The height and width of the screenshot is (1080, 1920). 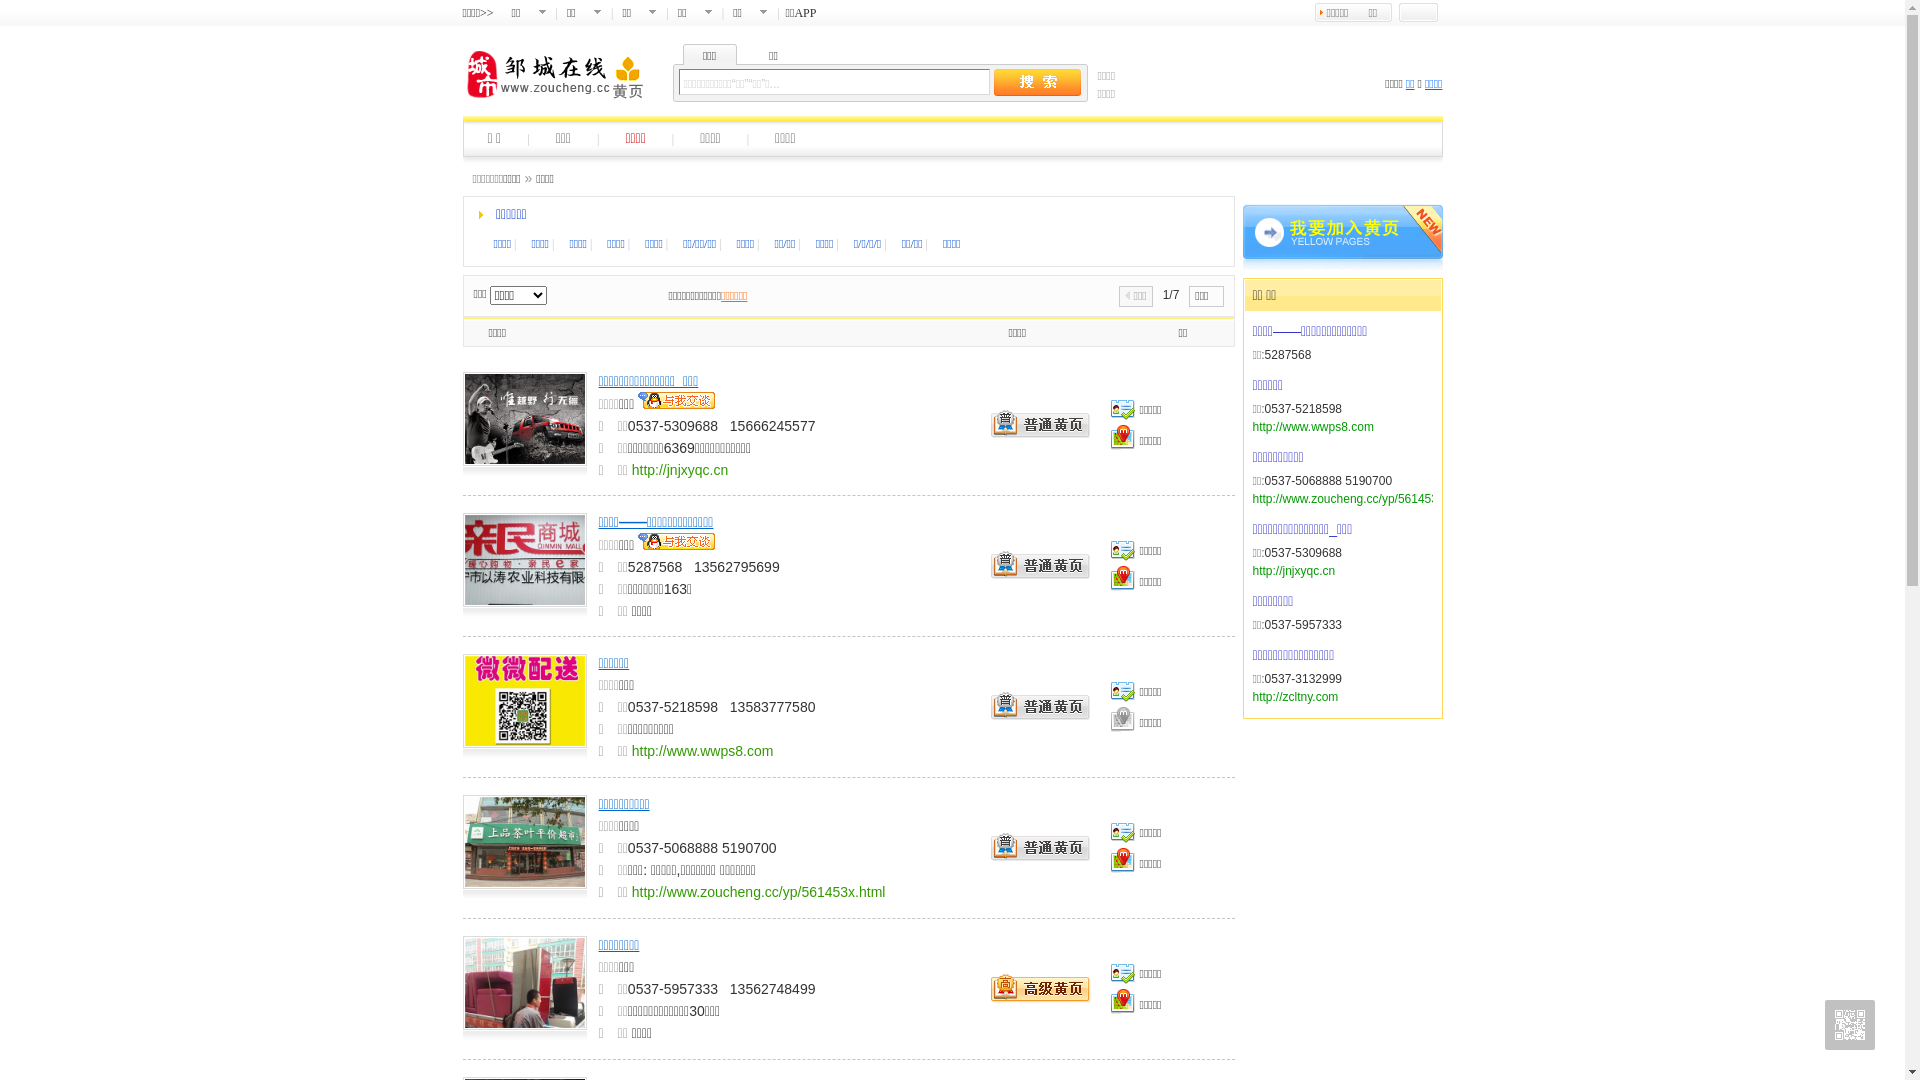 What do you see at coordinates (1312, 427) in the screenshot?
I see `http://www.wwps8.com` at bounding box center [1312, 427].